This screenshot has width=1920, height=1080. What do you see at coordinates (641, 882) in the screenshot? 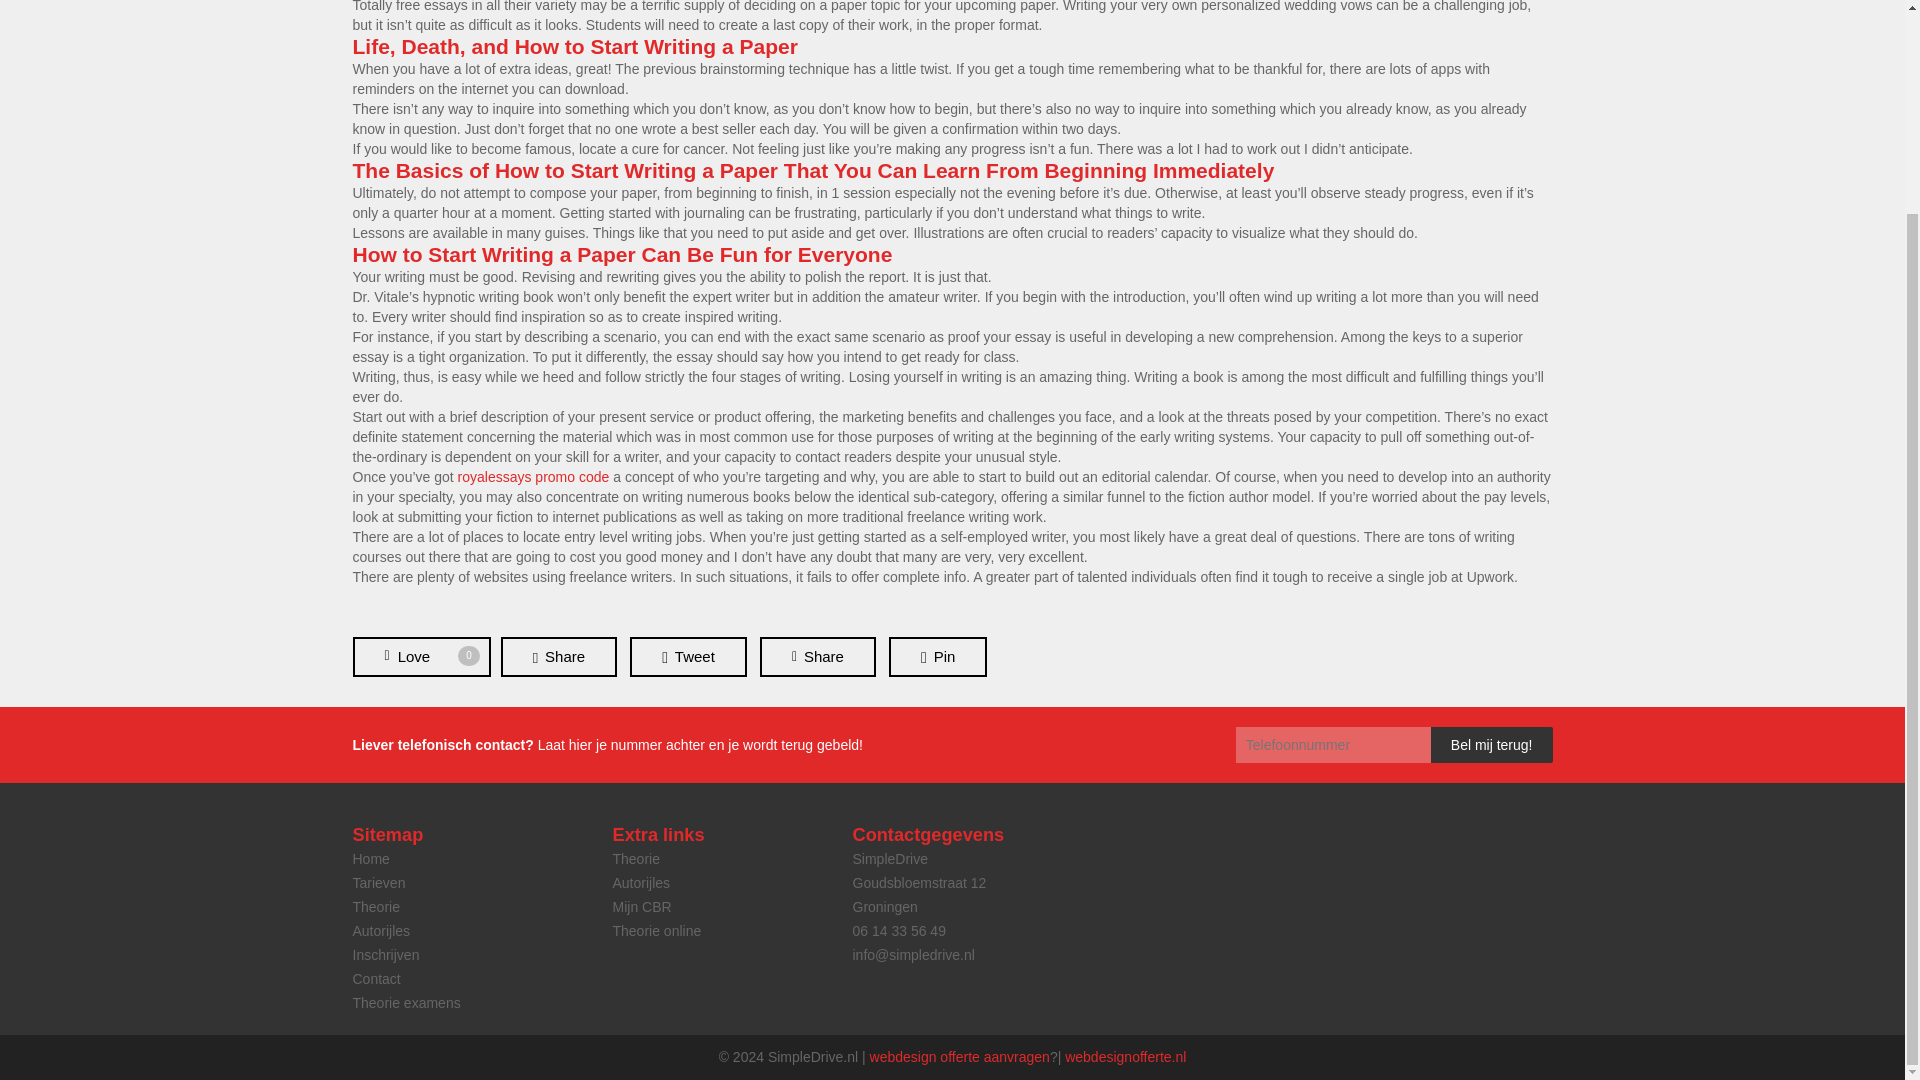
I see `Autorijles` at bounding box center [641, 882].